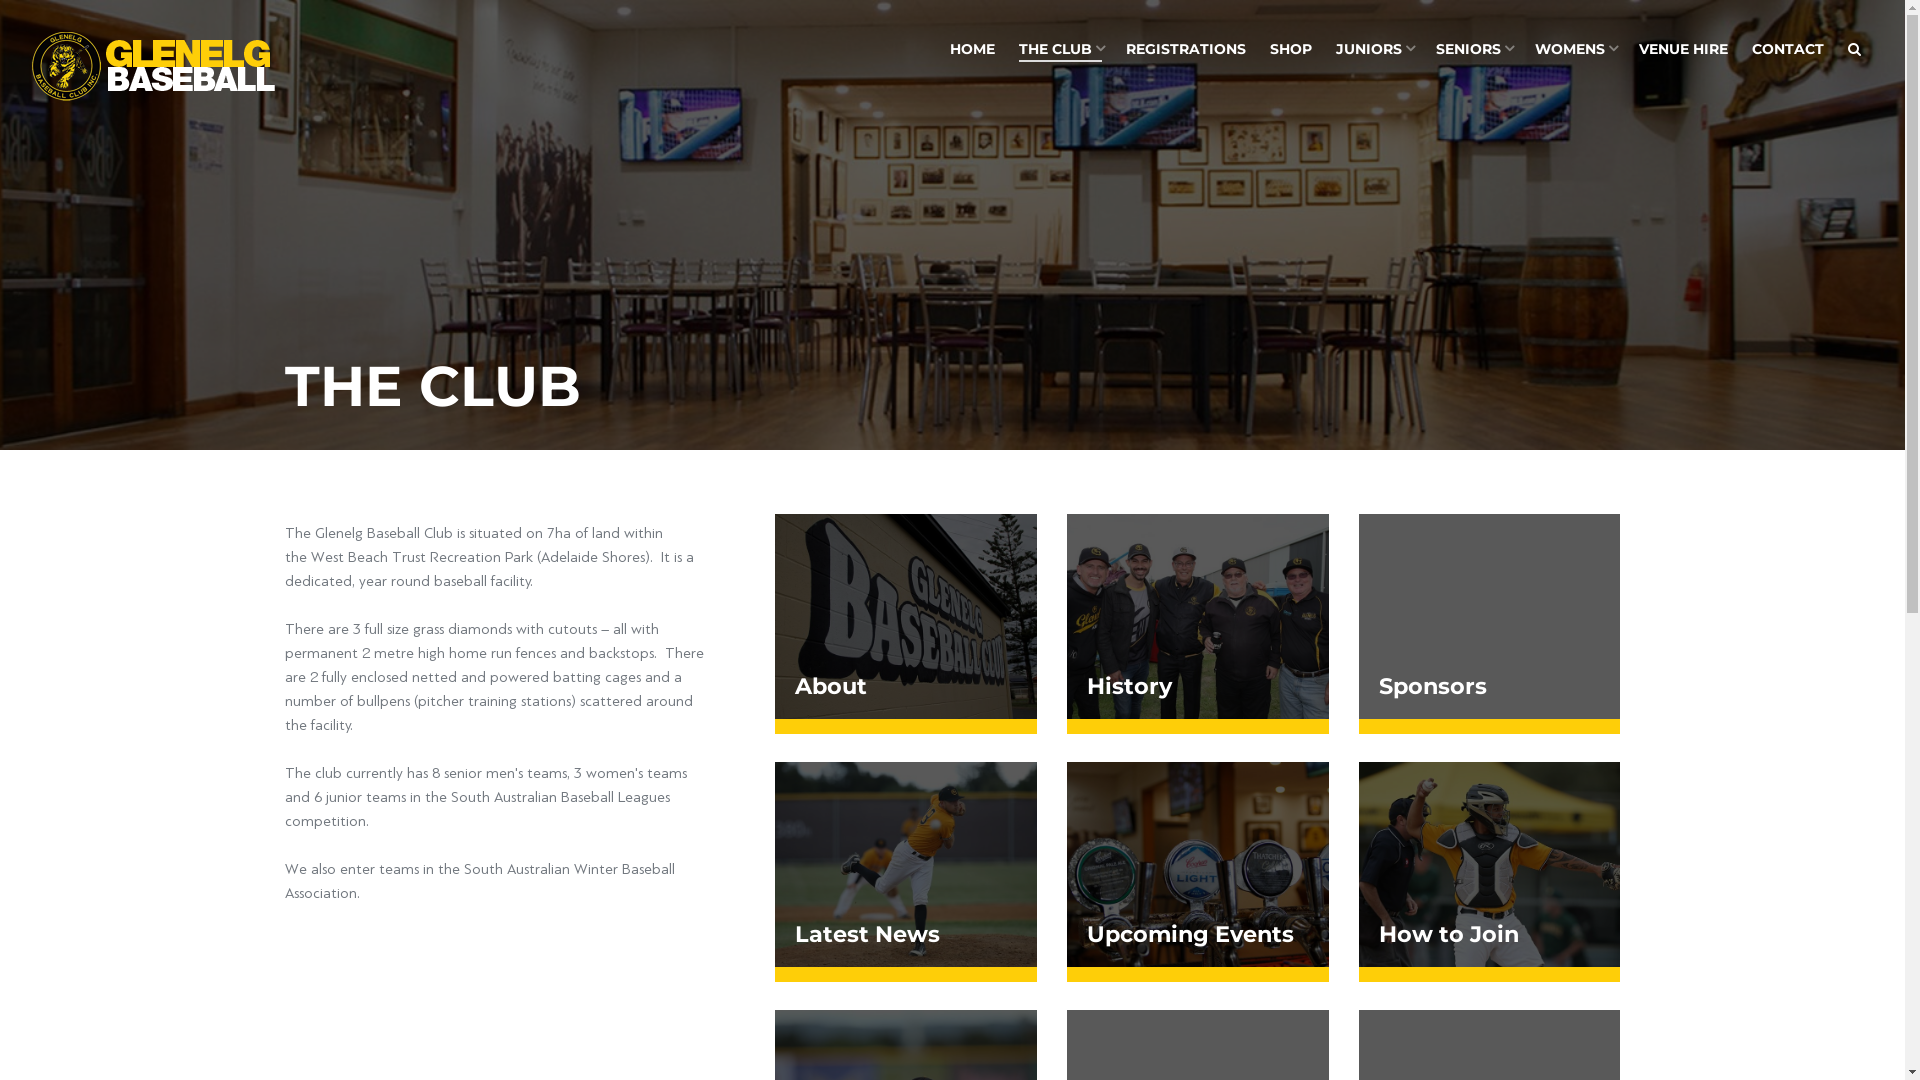  Describe the element at coordinates (1198, 624) in the screenshot. I see `History` at that location.